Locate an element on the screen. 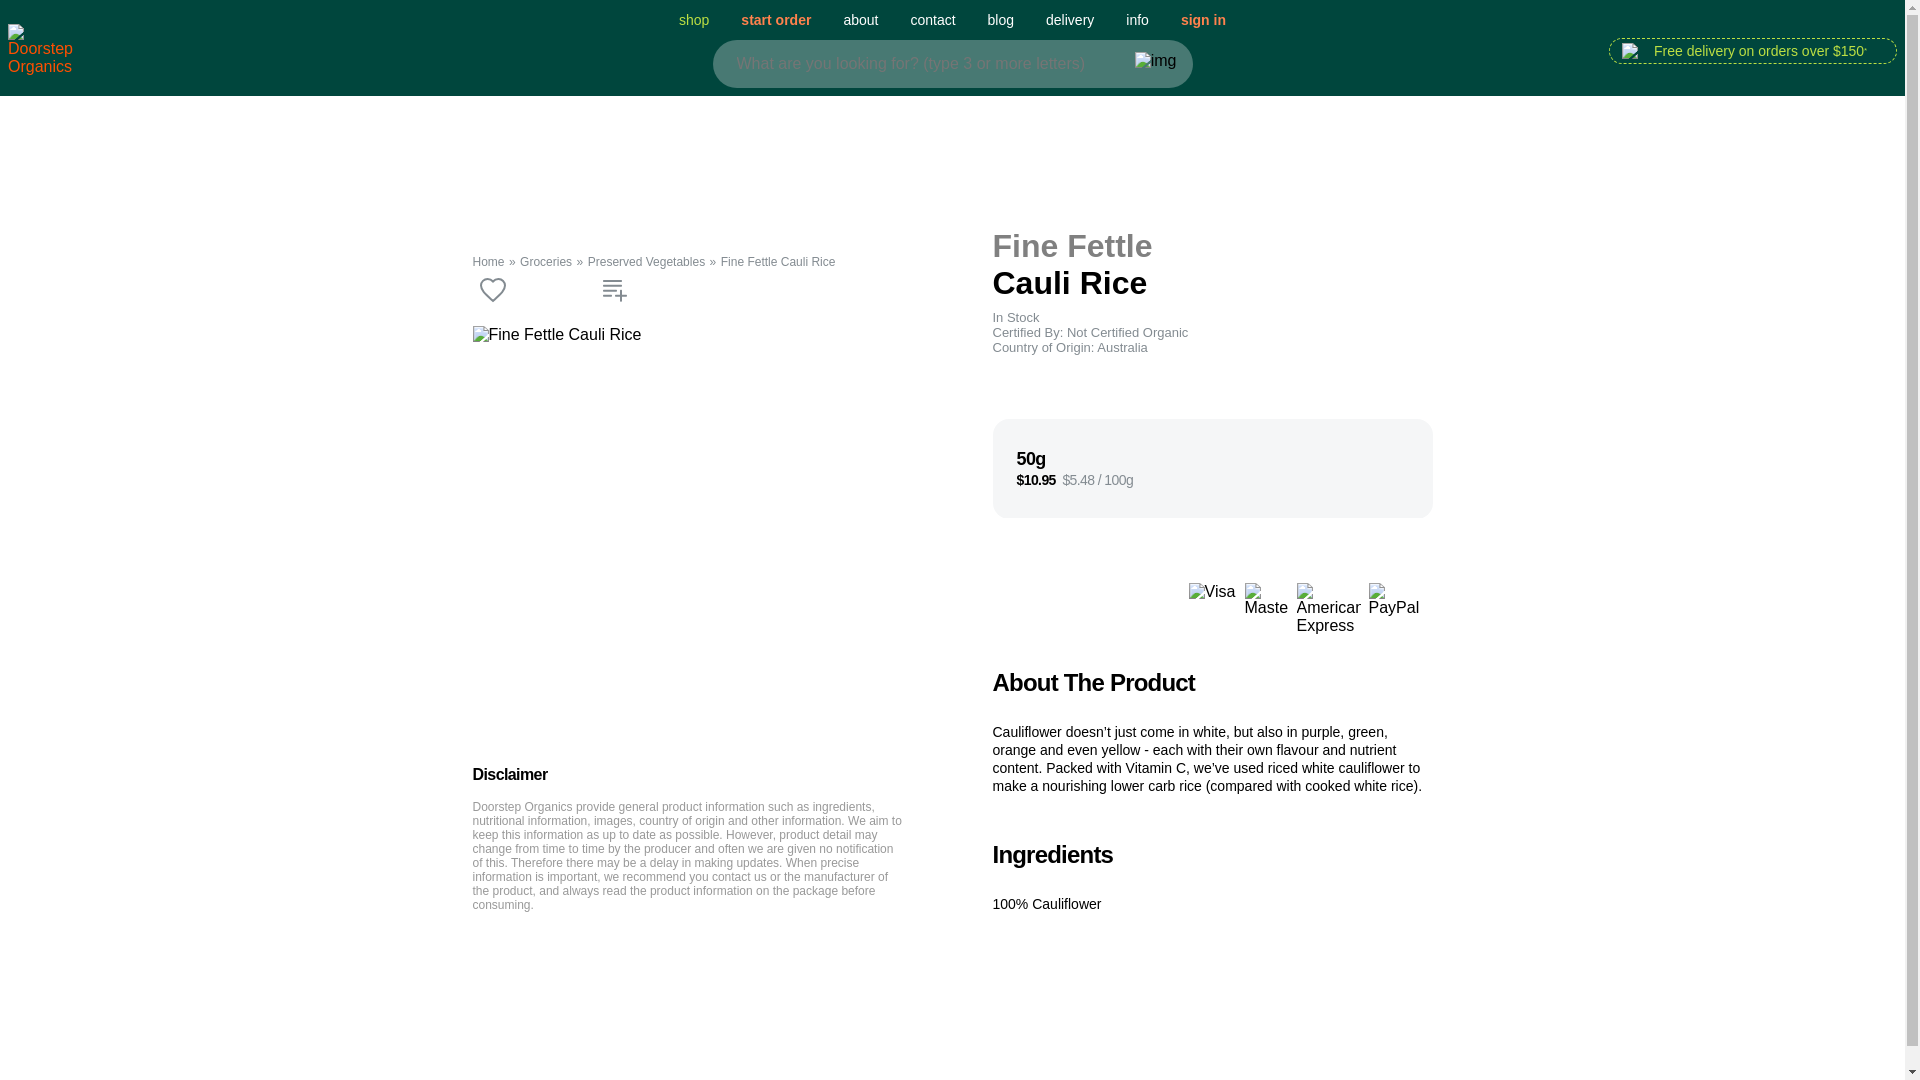 The height and width of the screenshot is (1080, 1920). PayPal is located at coordinates (1400, 609).